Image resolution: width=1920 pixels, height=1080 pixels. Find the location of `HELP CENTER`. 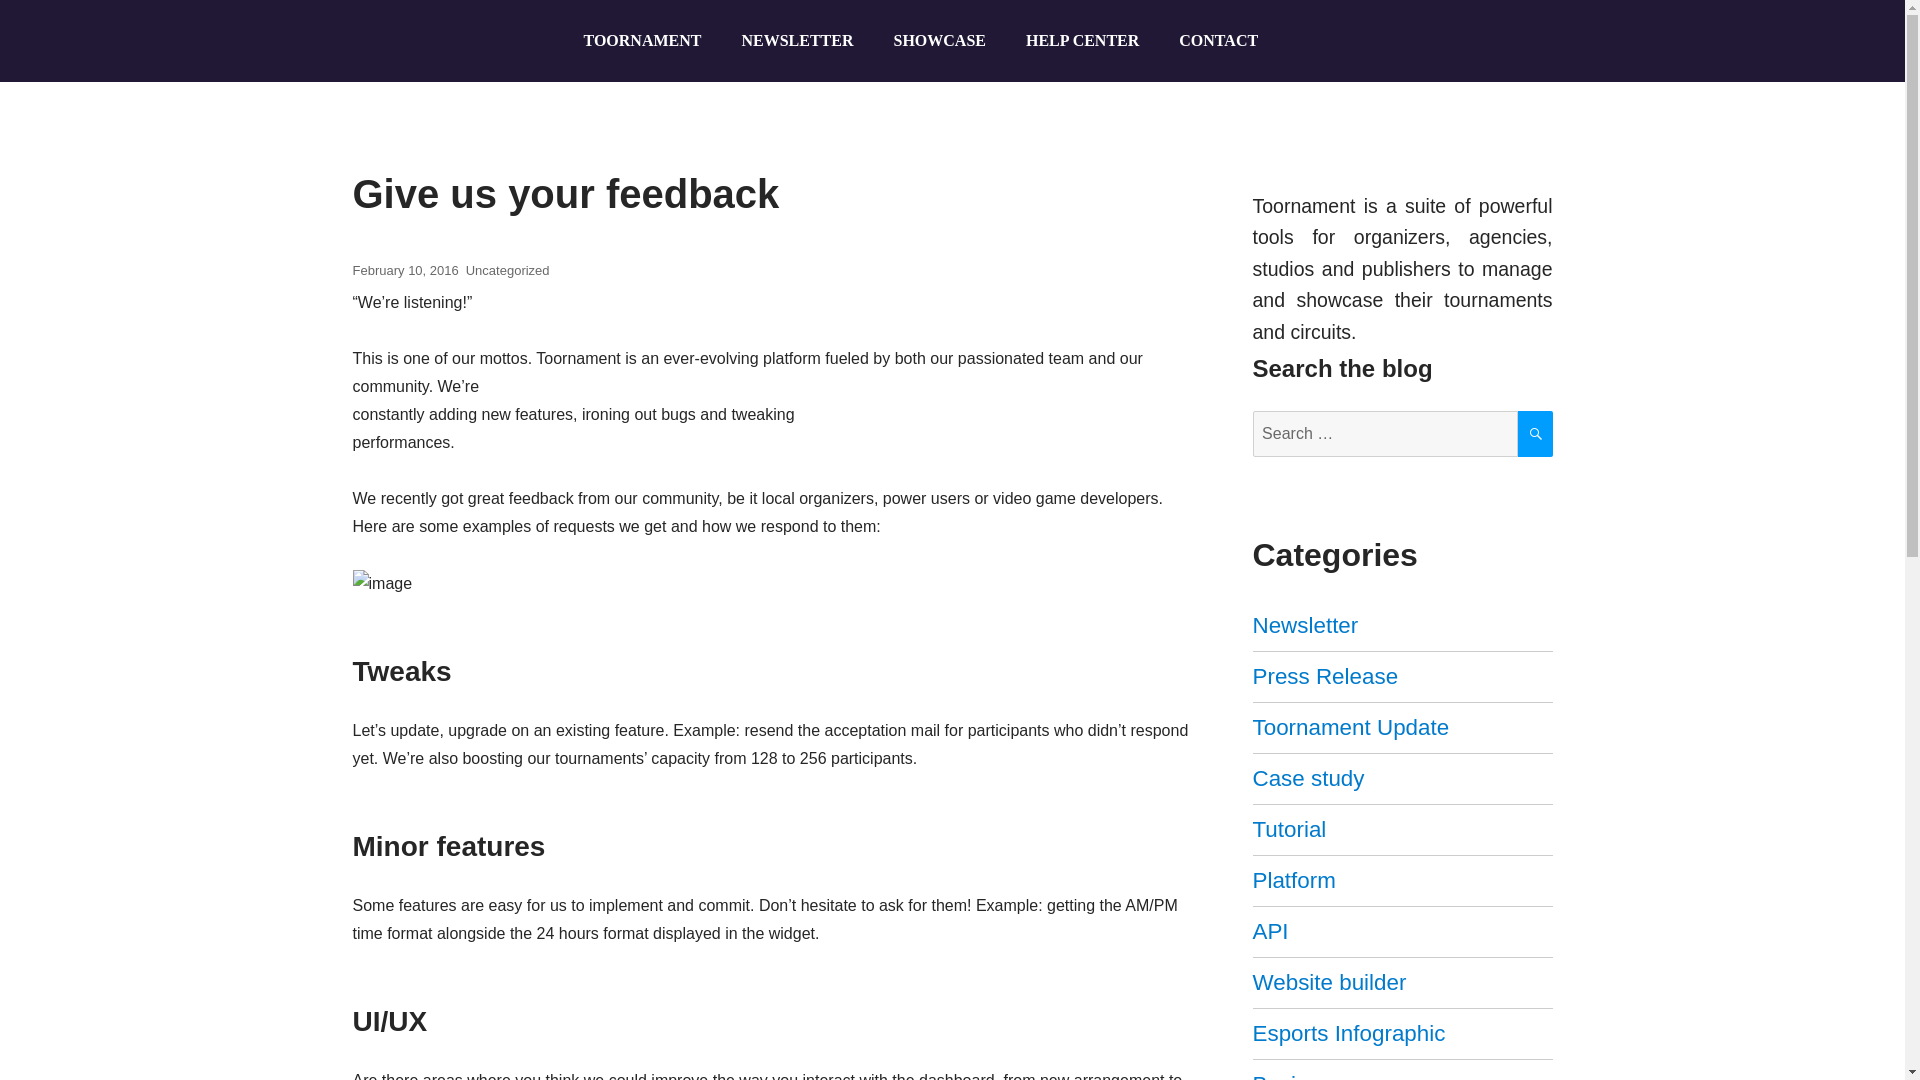

HELP CENTER is located at coordinates (1082, 40).